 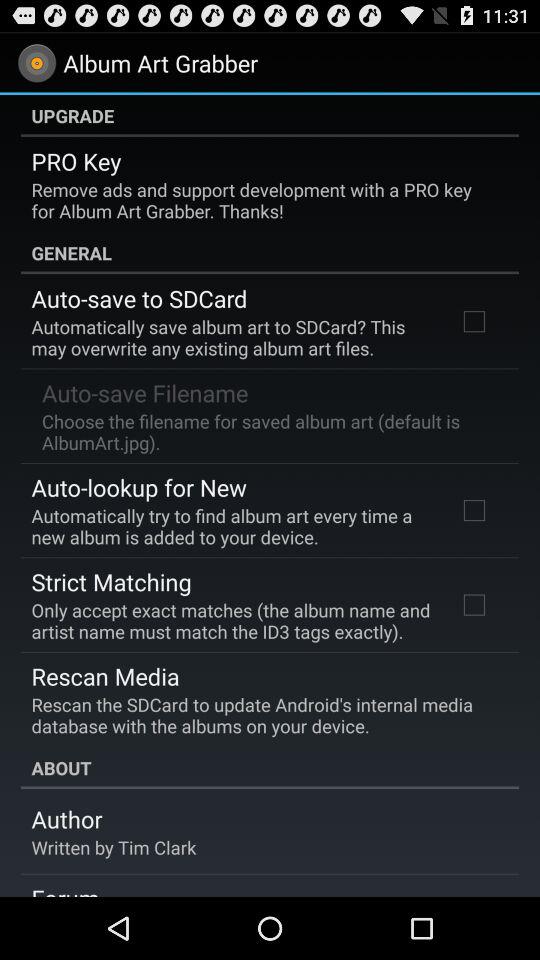 What do you see at coordinates (270, 115) in the screenshot?
I see `flip to the upgrade item` at bounding box center [270, 115].